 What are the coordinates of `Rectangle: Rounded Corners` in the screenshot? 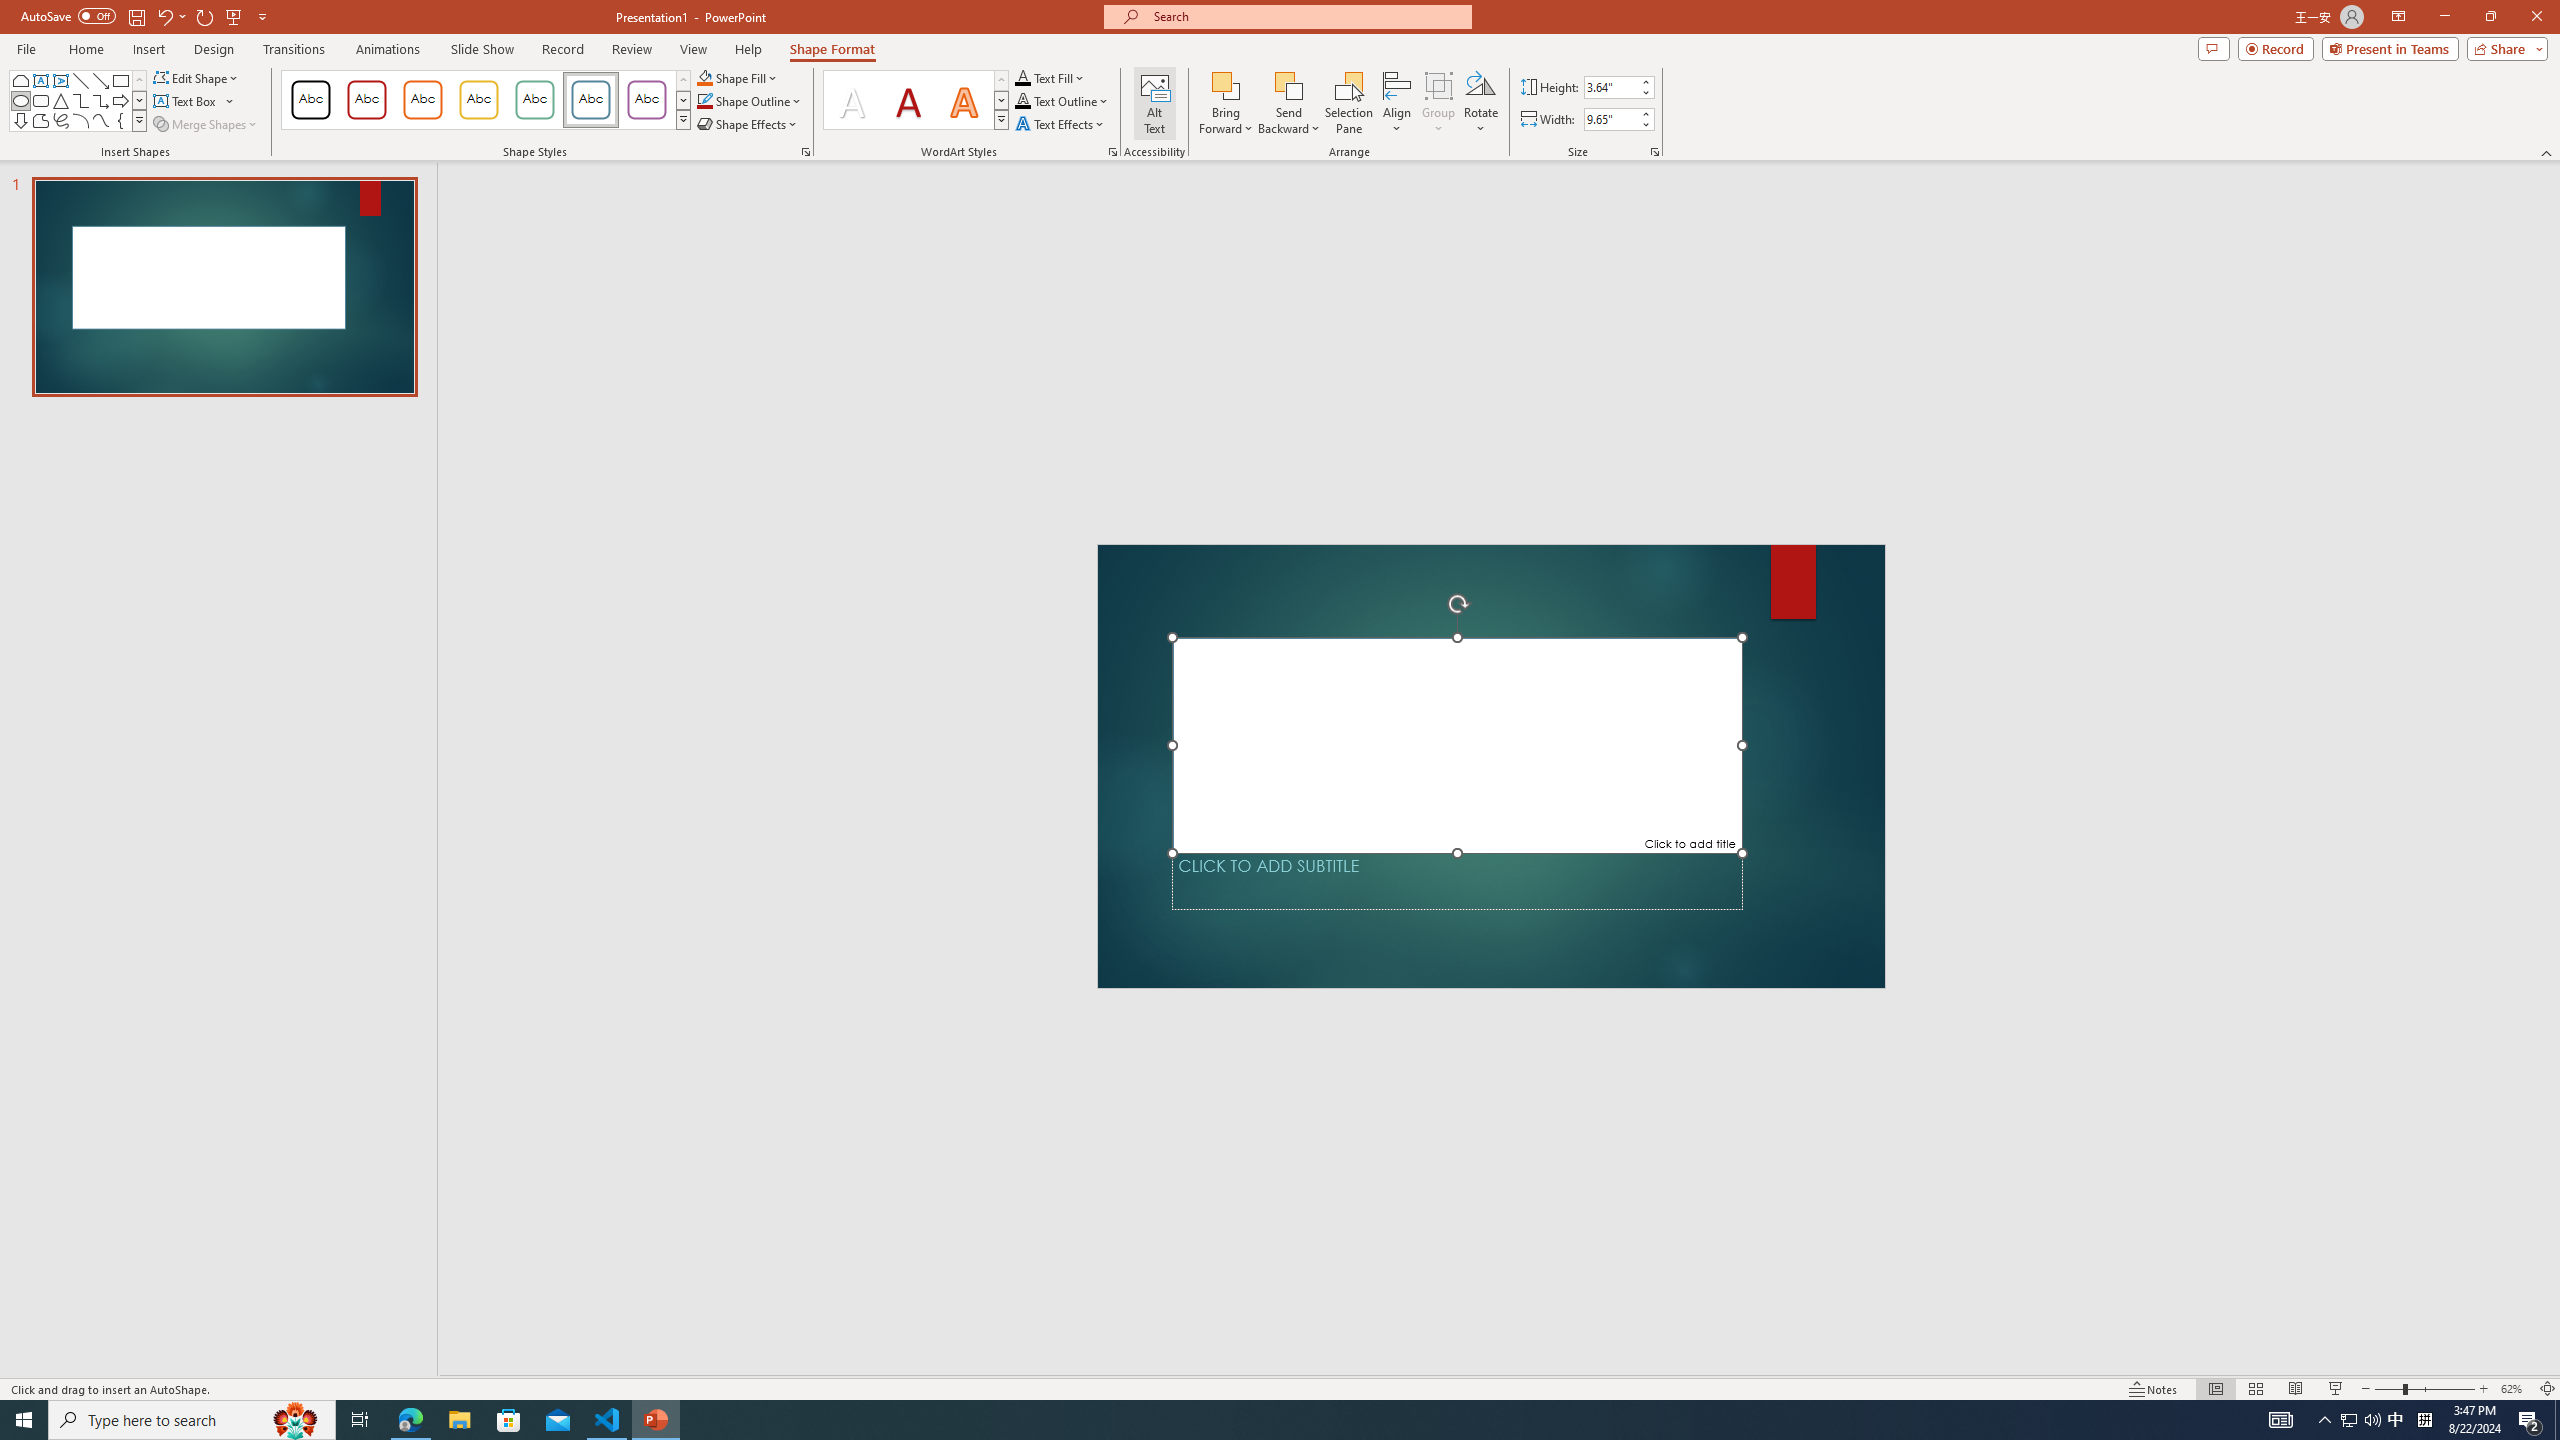 It's located at (40, 100).